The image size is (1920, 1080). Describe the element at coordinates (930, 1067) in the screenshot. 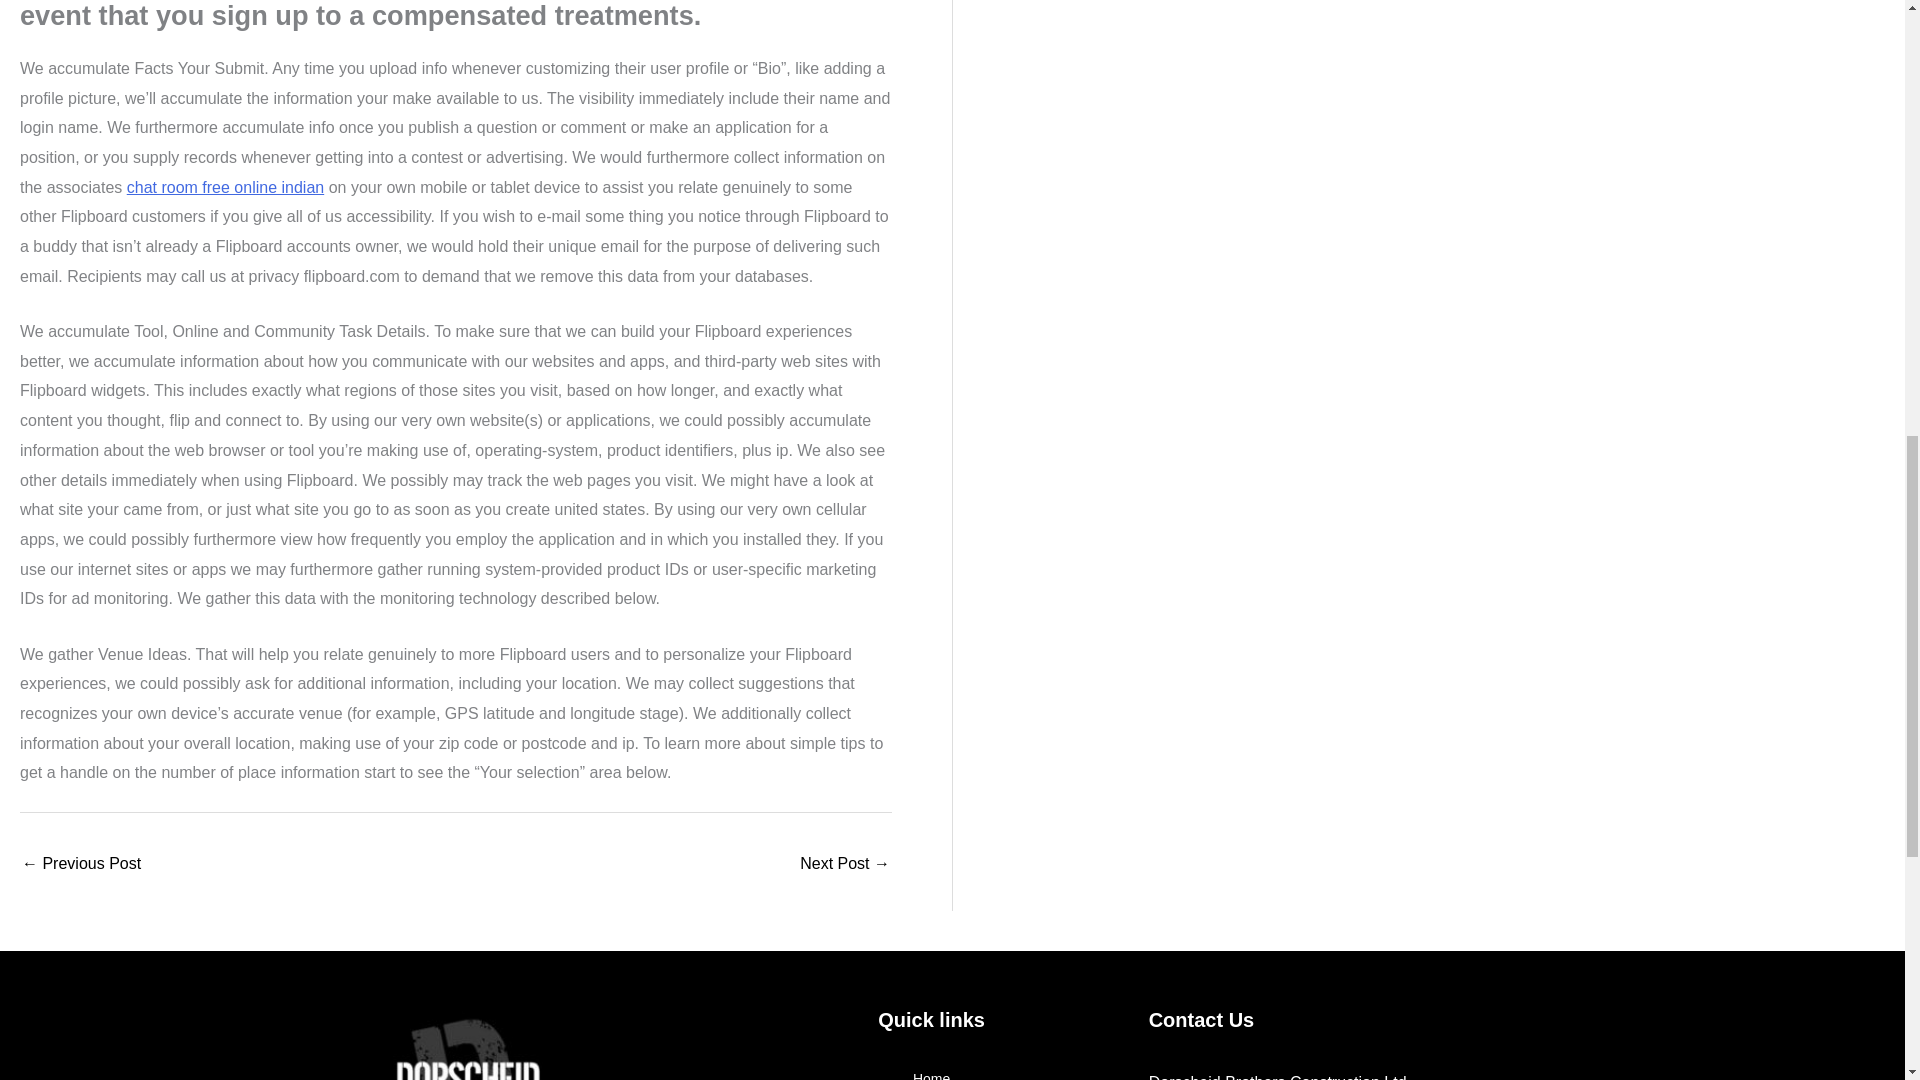

I see `Home` at that location.